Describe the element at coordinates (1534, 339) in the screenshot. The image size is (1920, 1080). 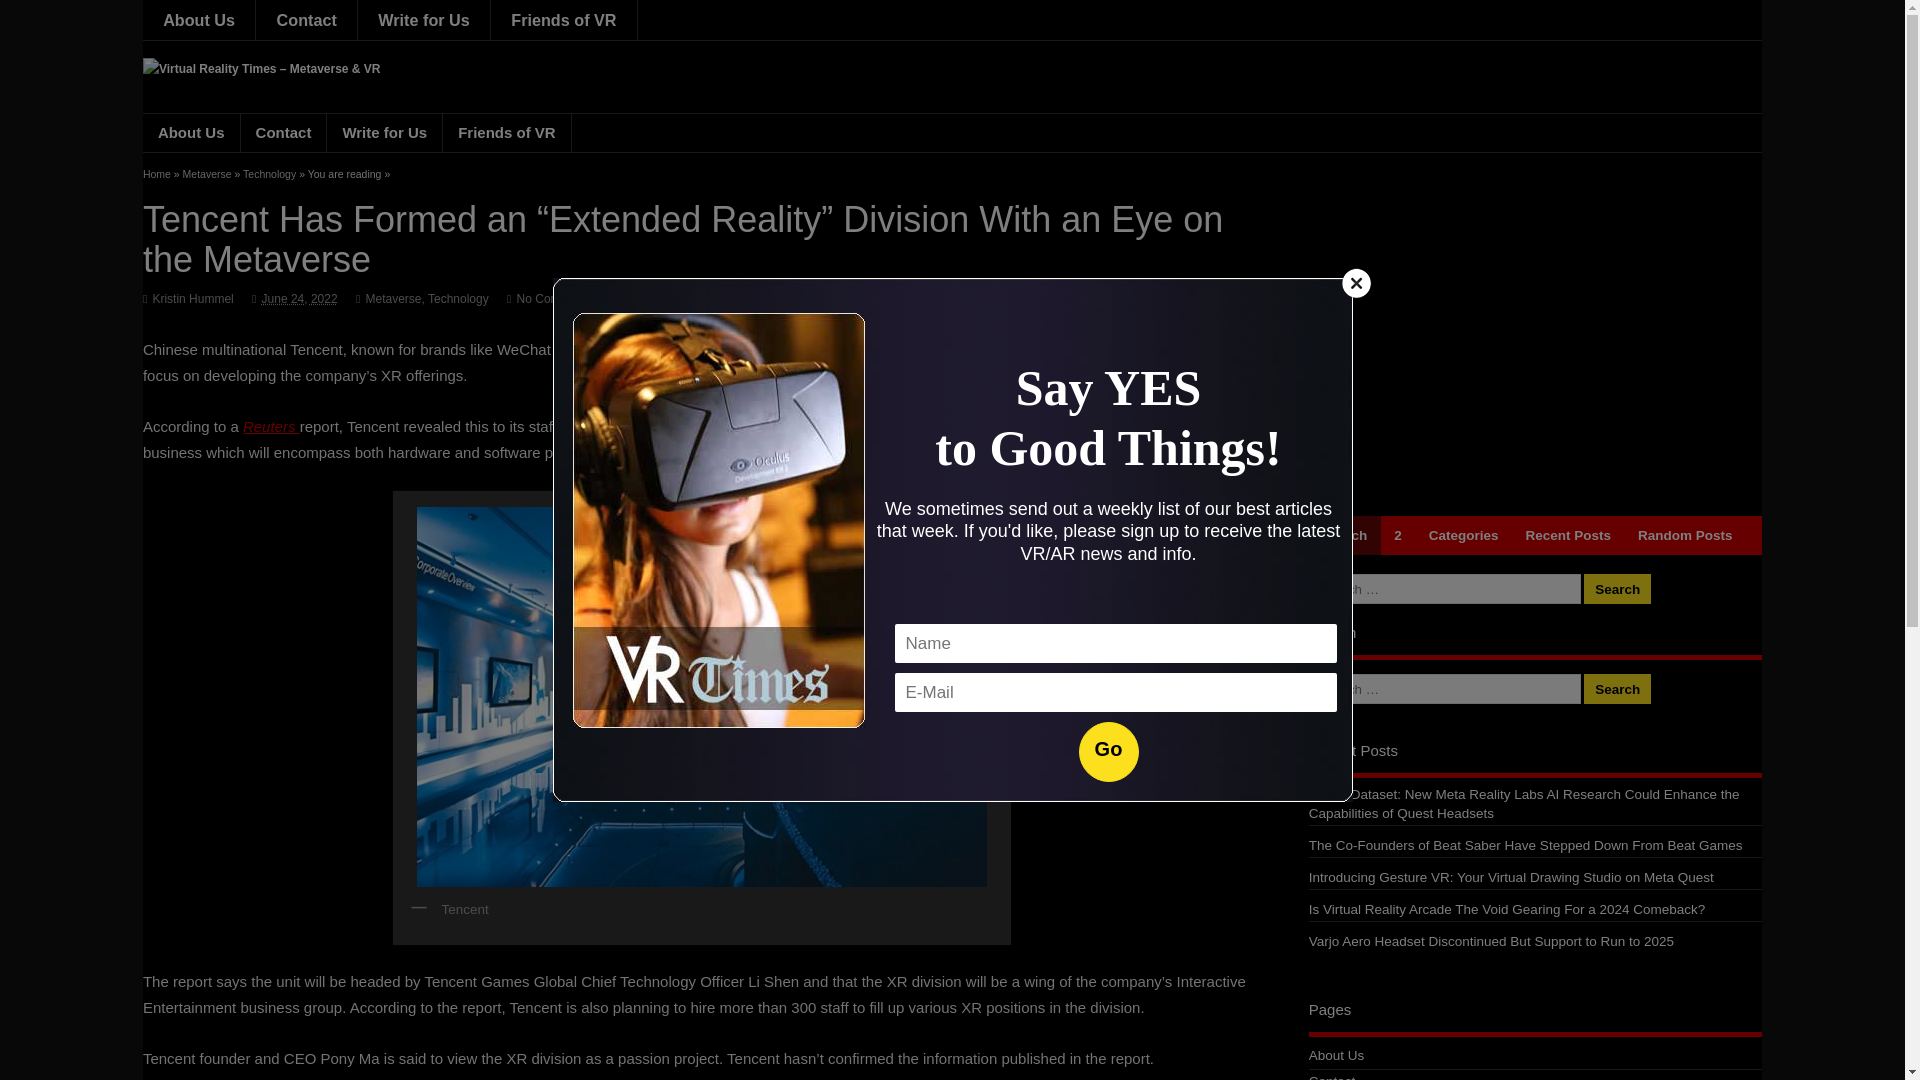
I see `Advertisement` at that location.